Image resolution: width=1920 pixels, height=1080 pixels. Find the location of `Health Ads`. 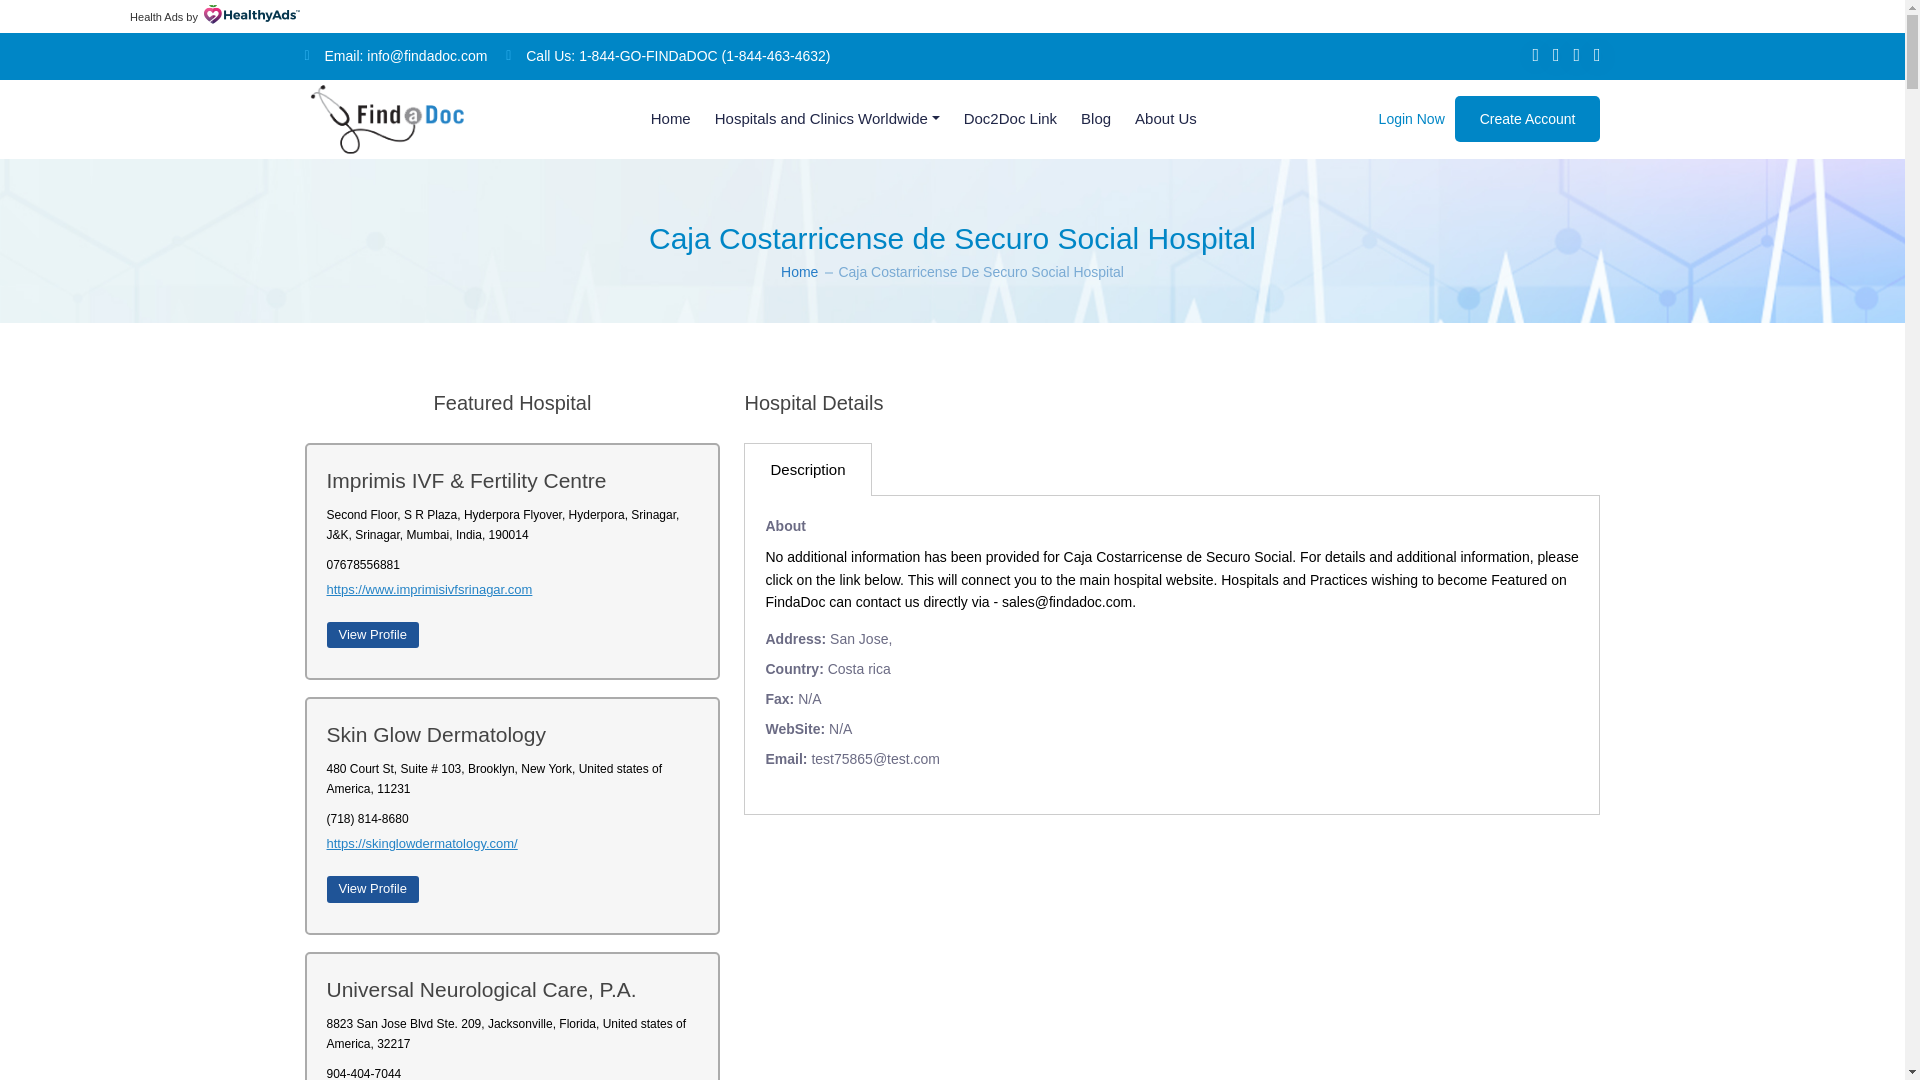

Health Ads is located at coordinates (156, 16).